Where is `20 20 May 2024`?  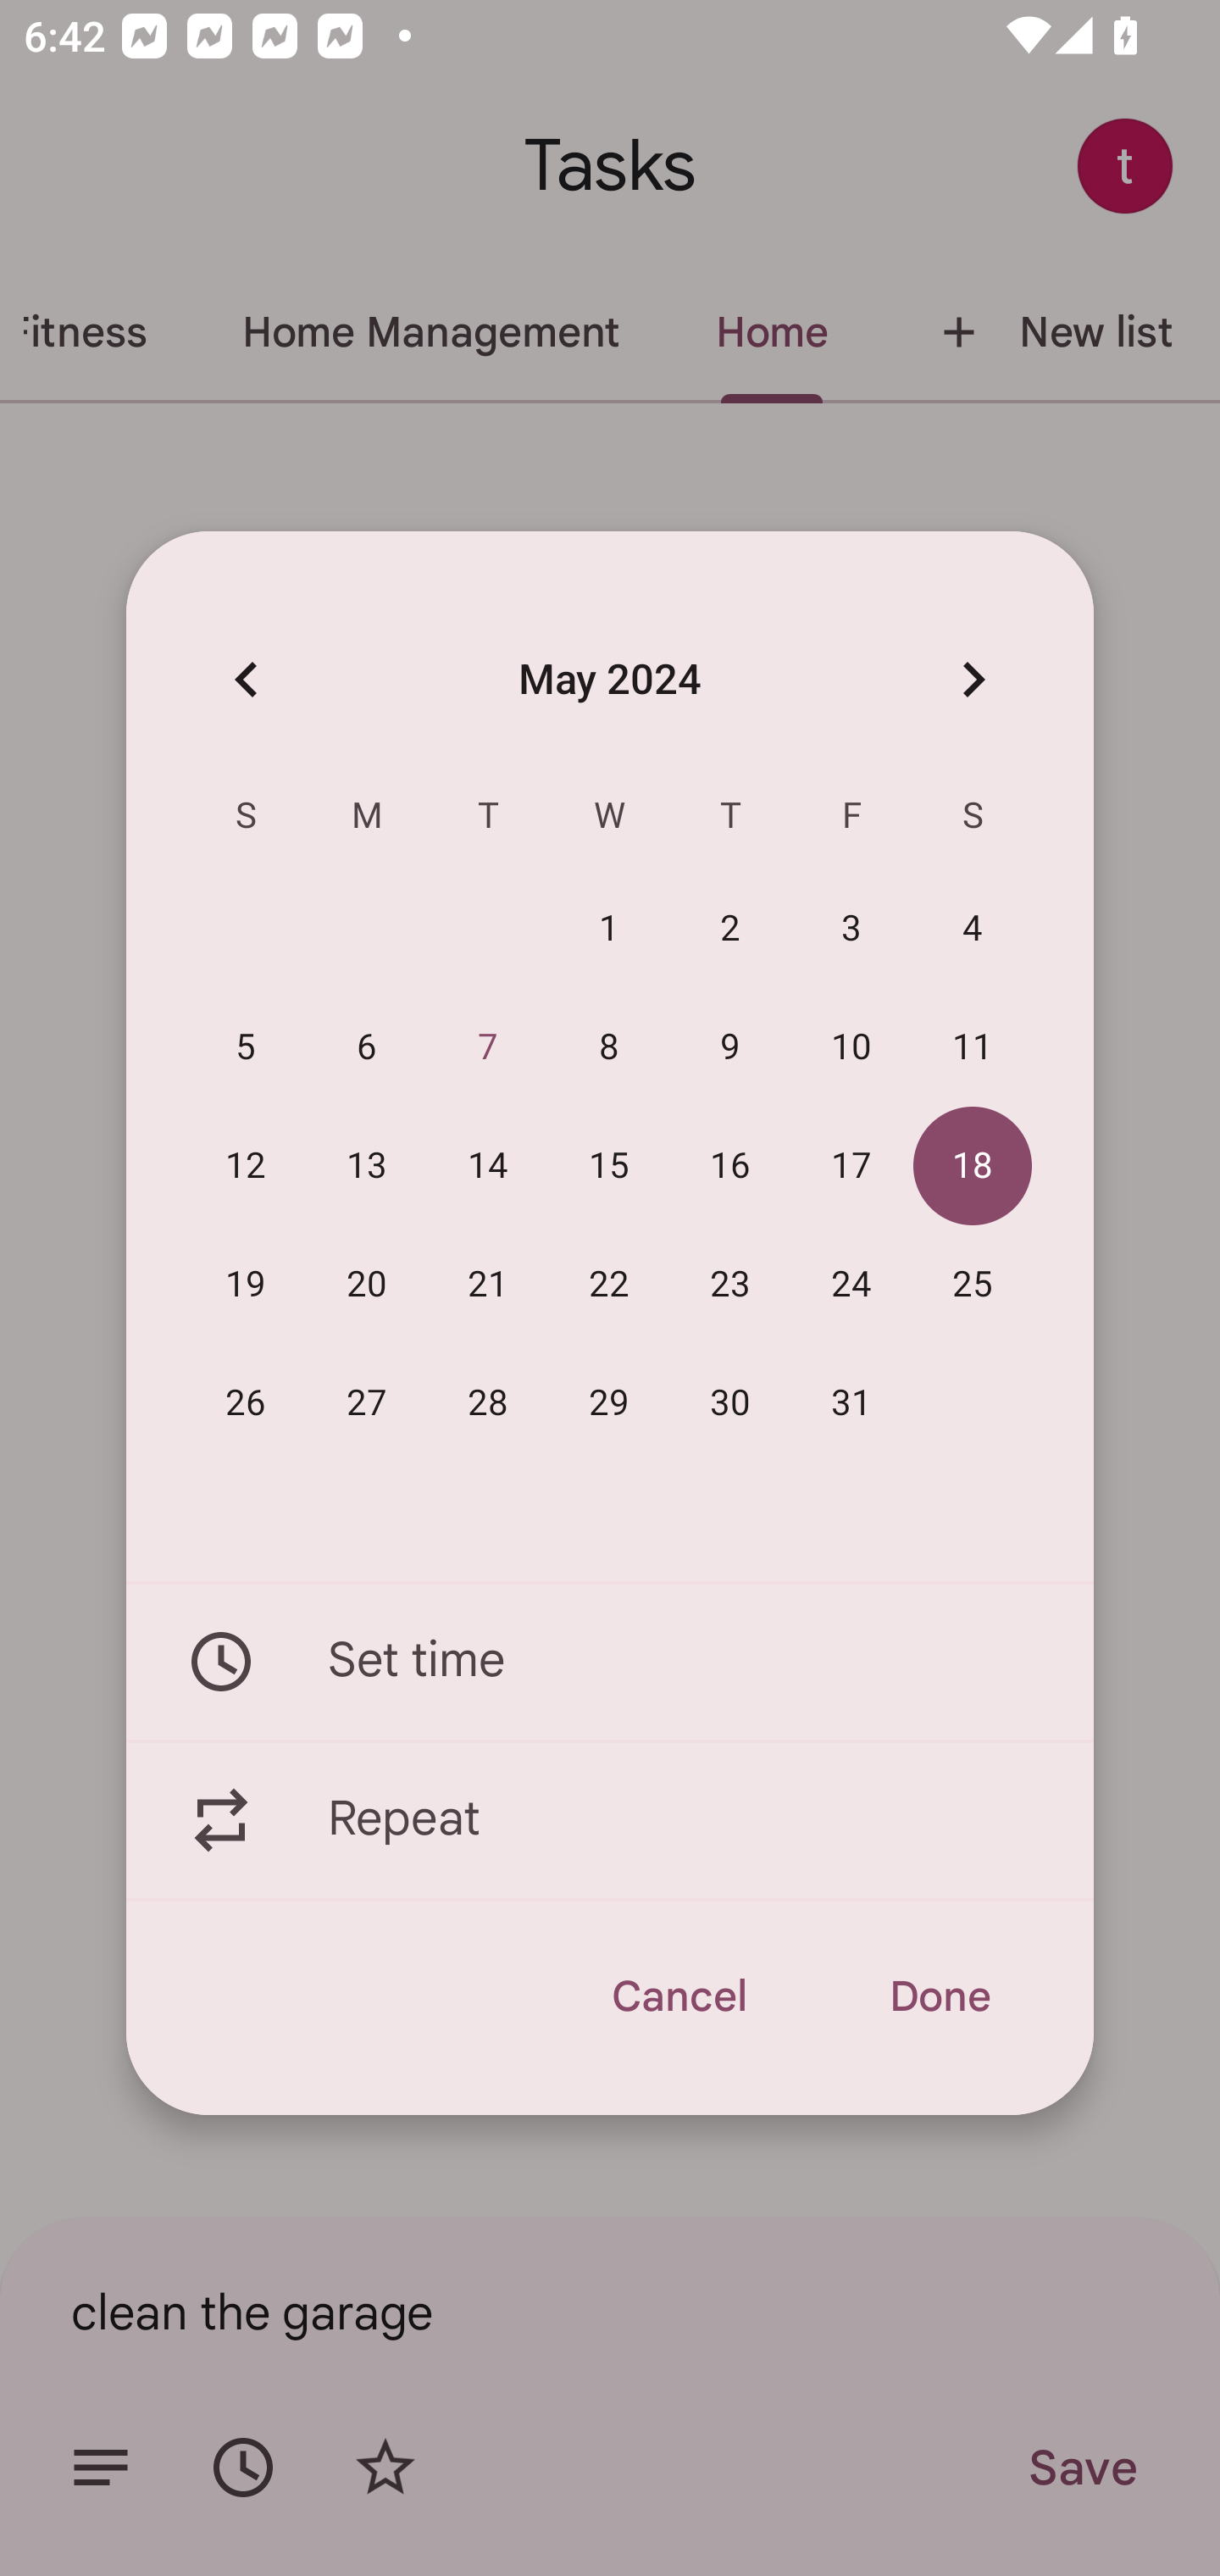 20 20 May 2024 is located at coordinates (367, 1285).